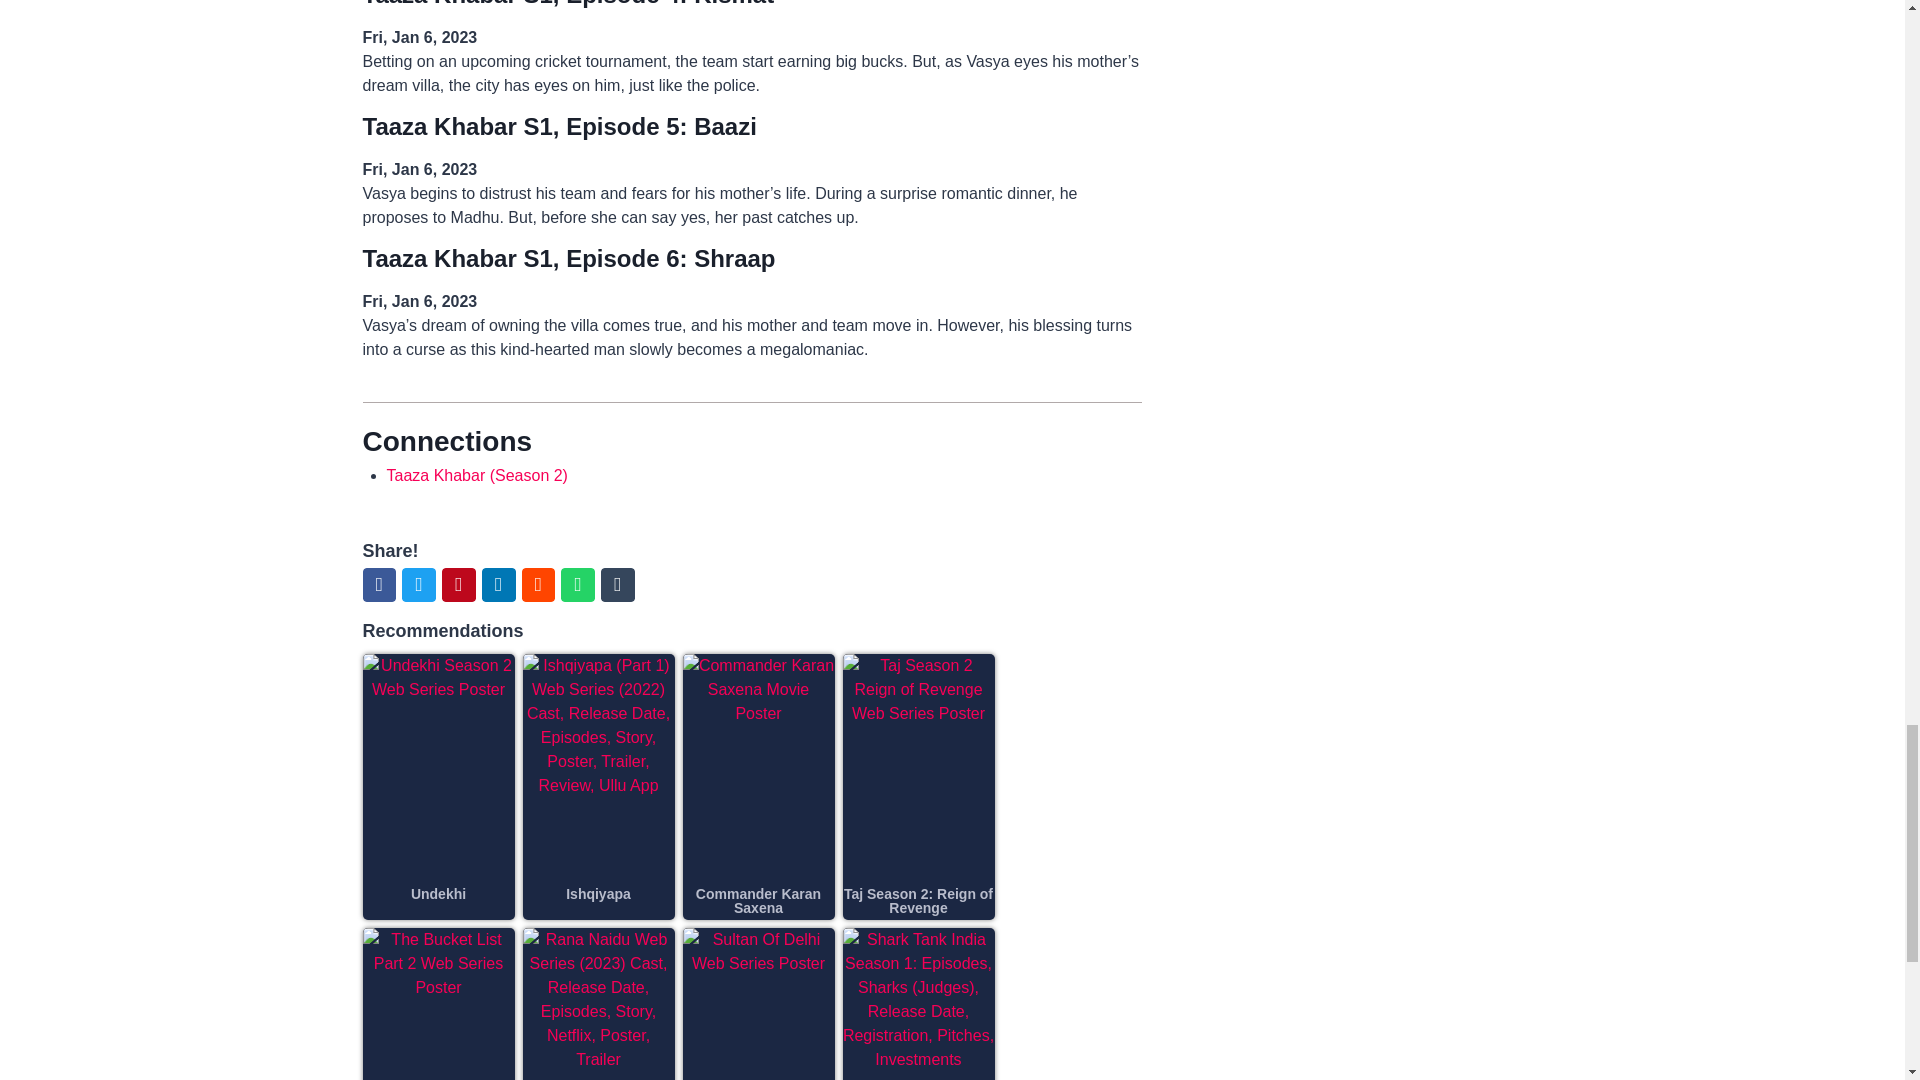 This screenshot has width=1920, height=1080. Describe the element at coordinates (598, 1004) in the screenshot. I see `Rana-Naidu-Web-Series-Poster` at that location.